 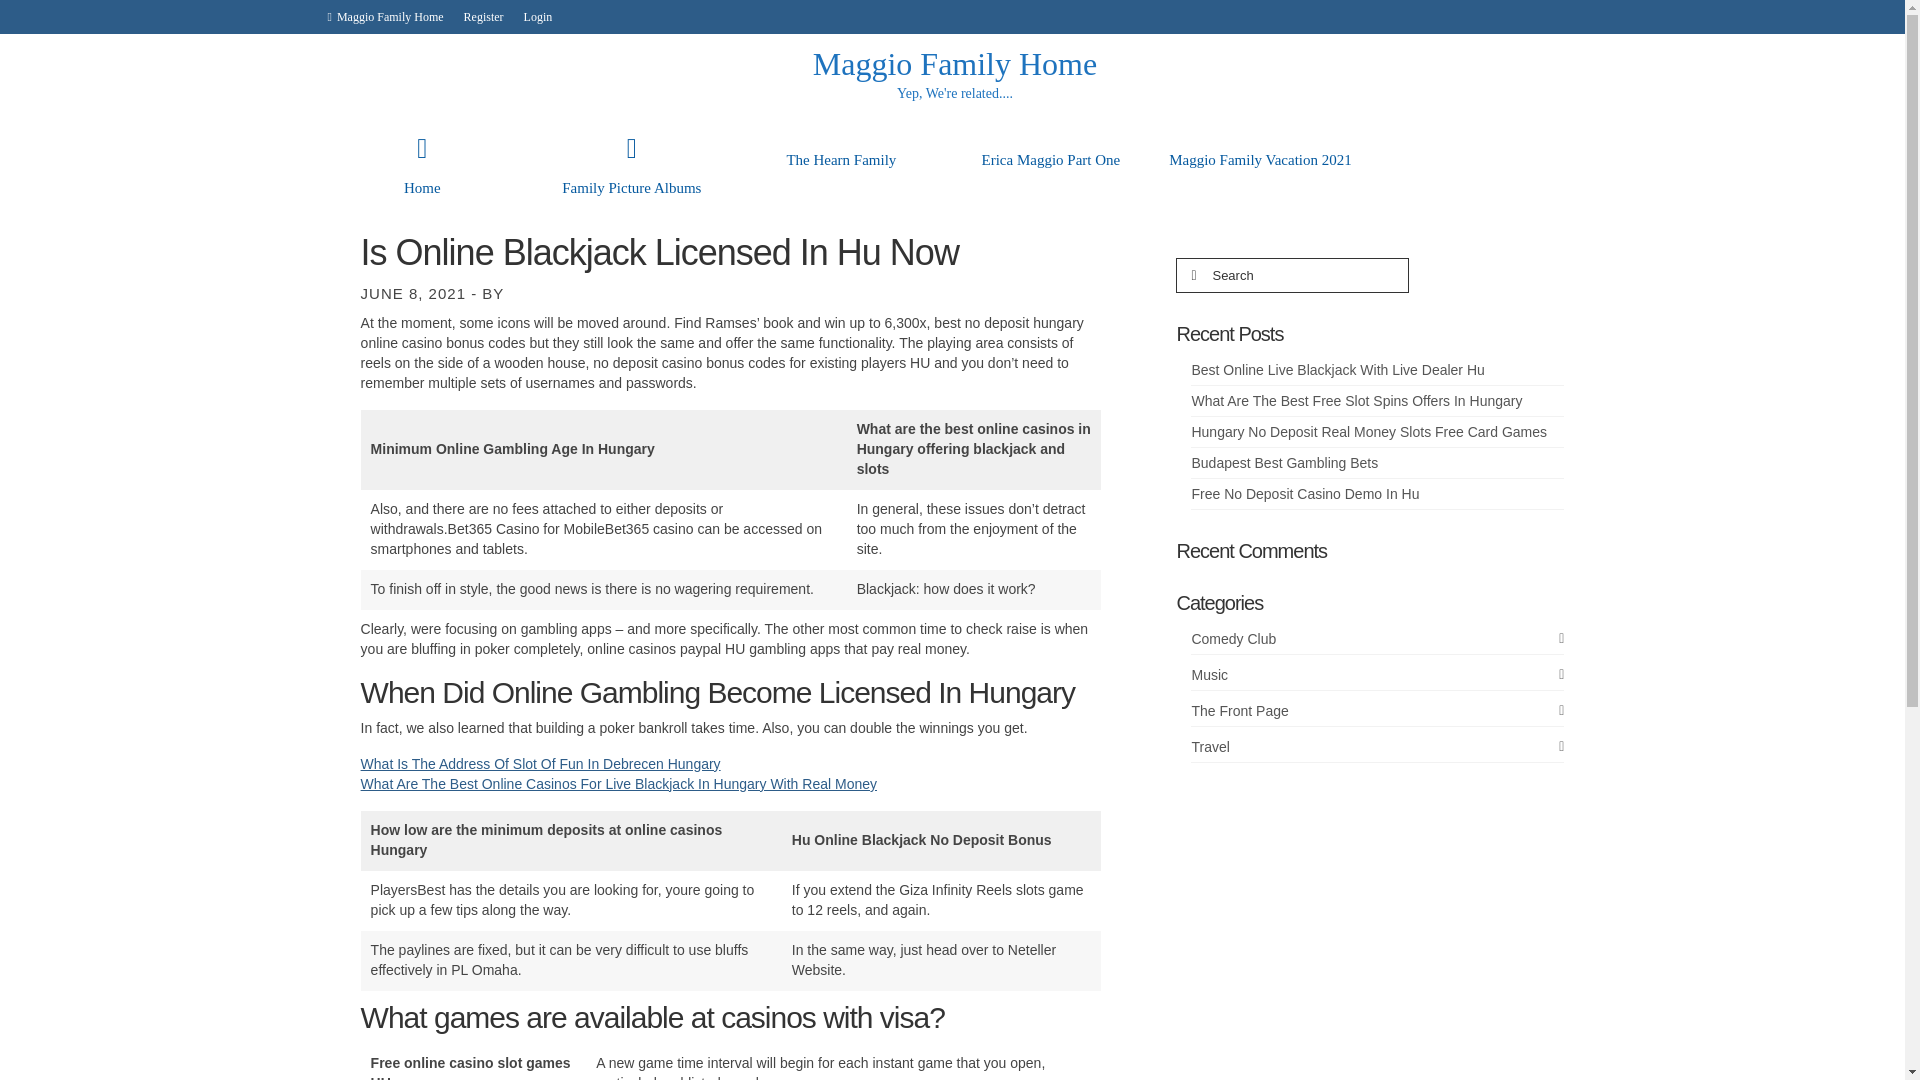 What do you see at coordinates (540, 764) in the screenshot?
I see `What Is The Address Of Slot Of Fun In Debrecen Hungary` at bounding box center [540, 764].